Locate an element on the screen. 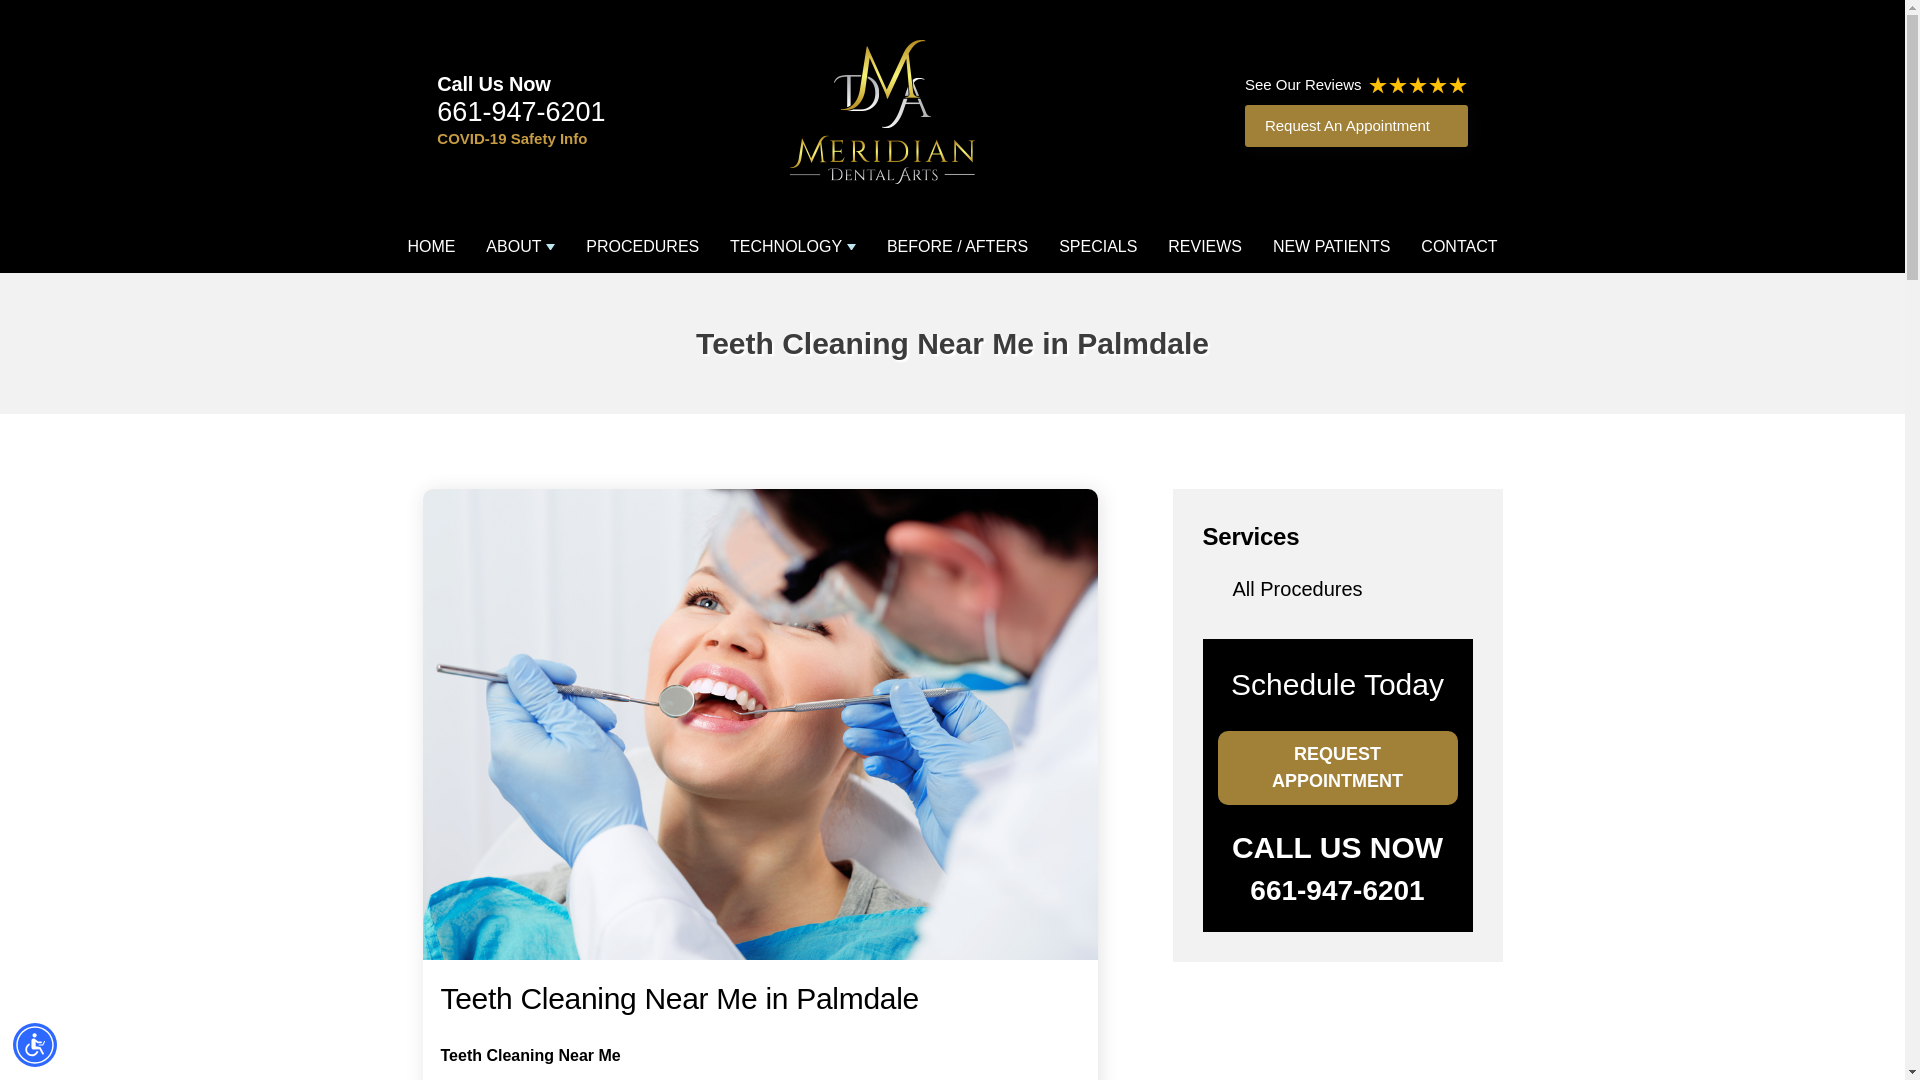 The height and width of the screenshot is (1080, 1920). TECHNOLOGY is located at coordinates (792, 246).